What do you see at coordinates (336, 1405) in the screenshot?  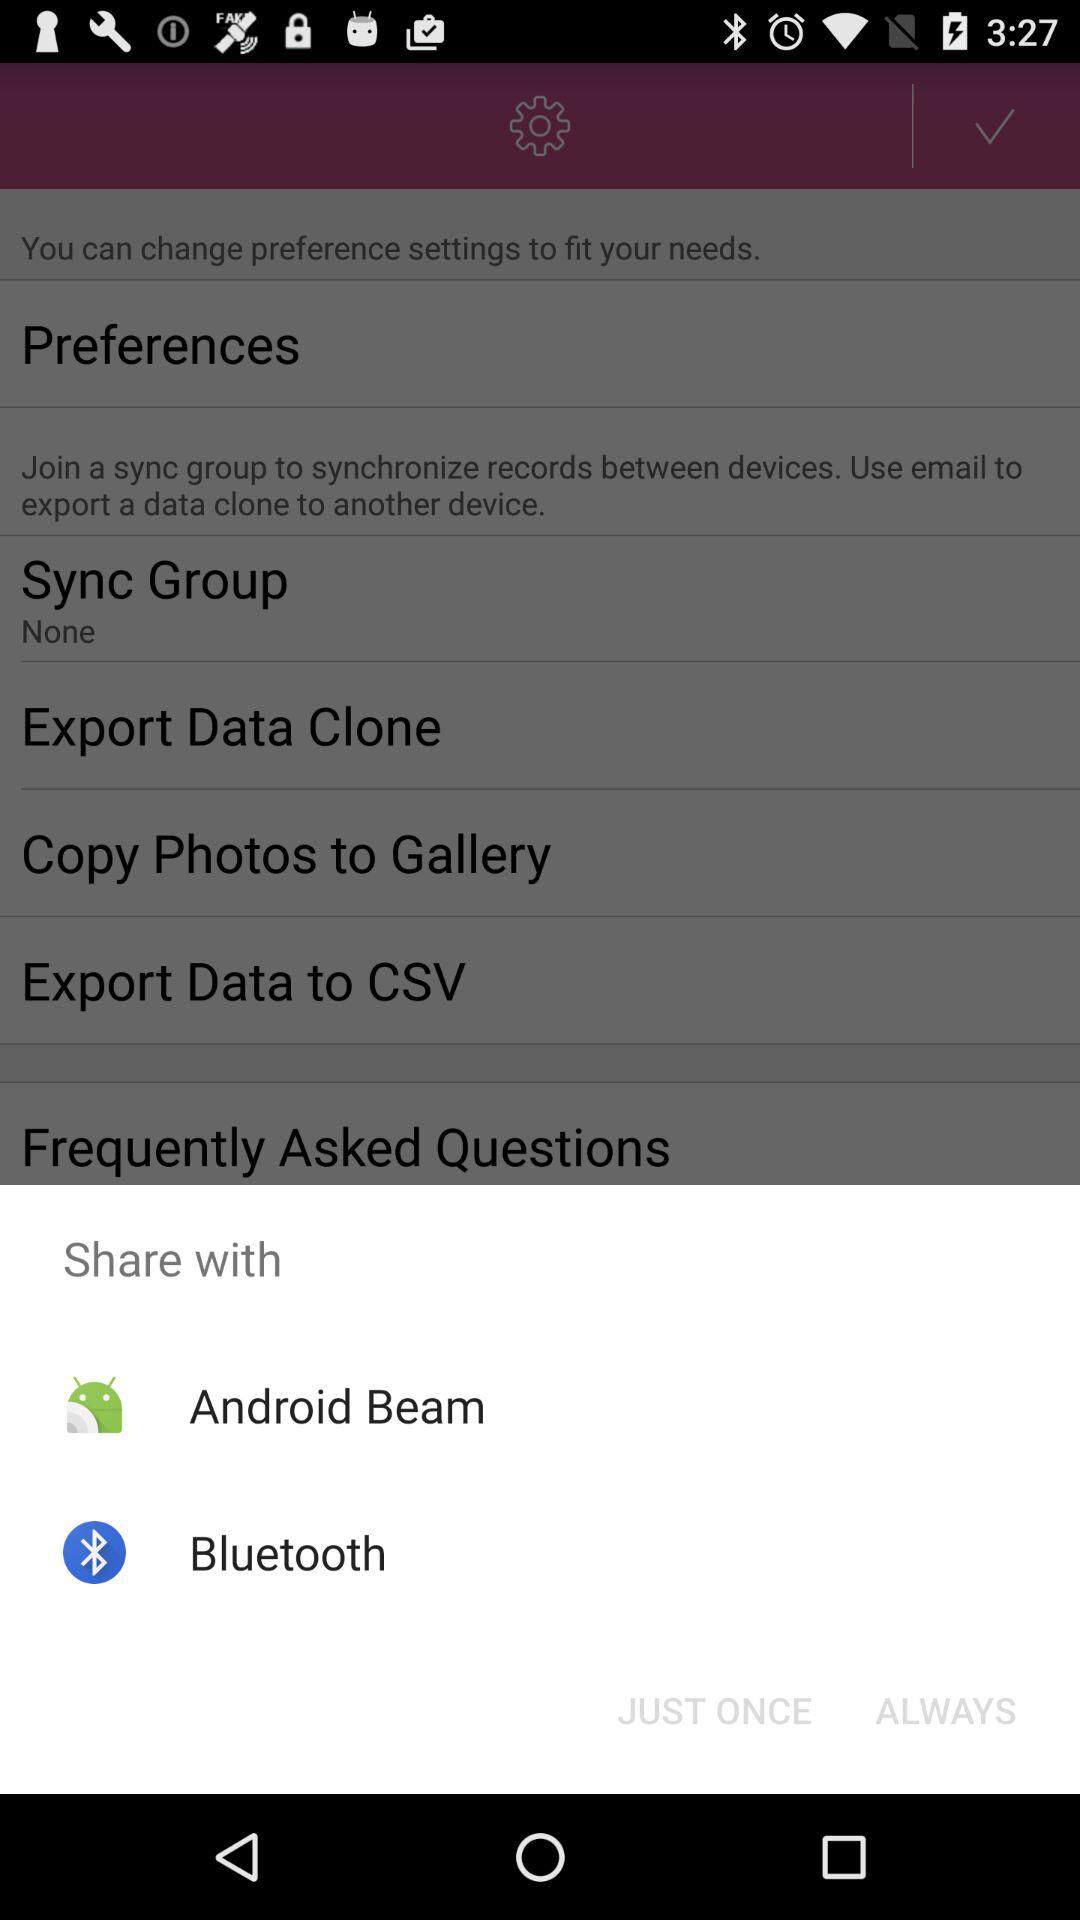 I see `jump until the android beam` at bounding box center [336, 1405].